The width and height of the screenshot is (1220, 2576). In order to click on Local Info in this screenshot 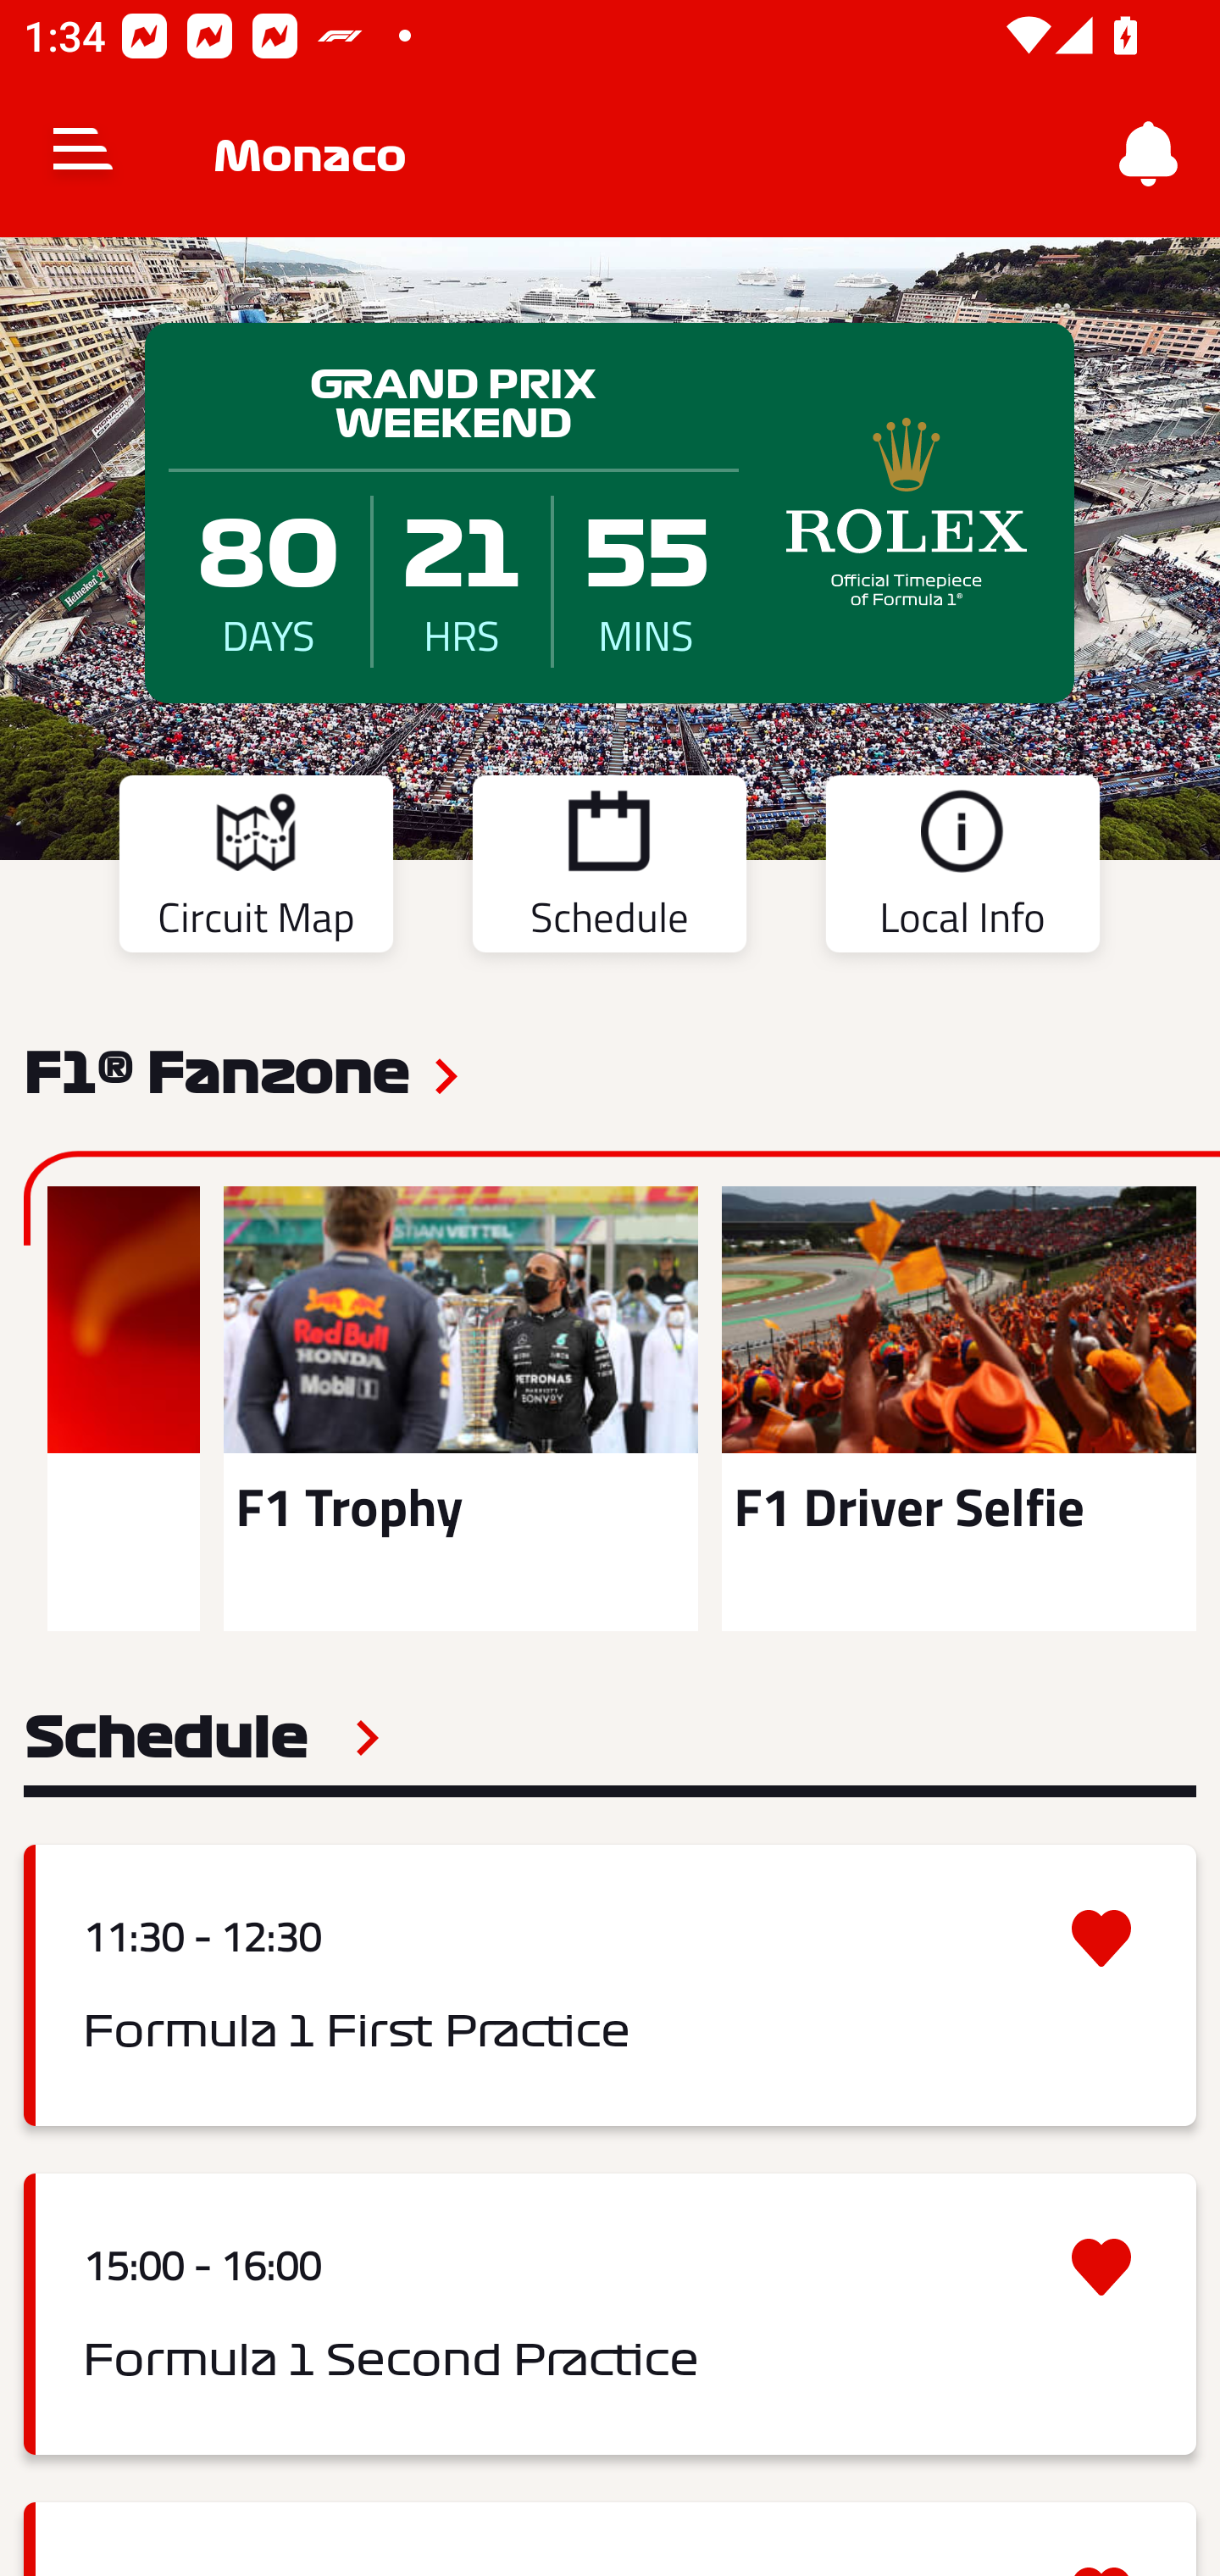, I will do `click(962, 869)`.